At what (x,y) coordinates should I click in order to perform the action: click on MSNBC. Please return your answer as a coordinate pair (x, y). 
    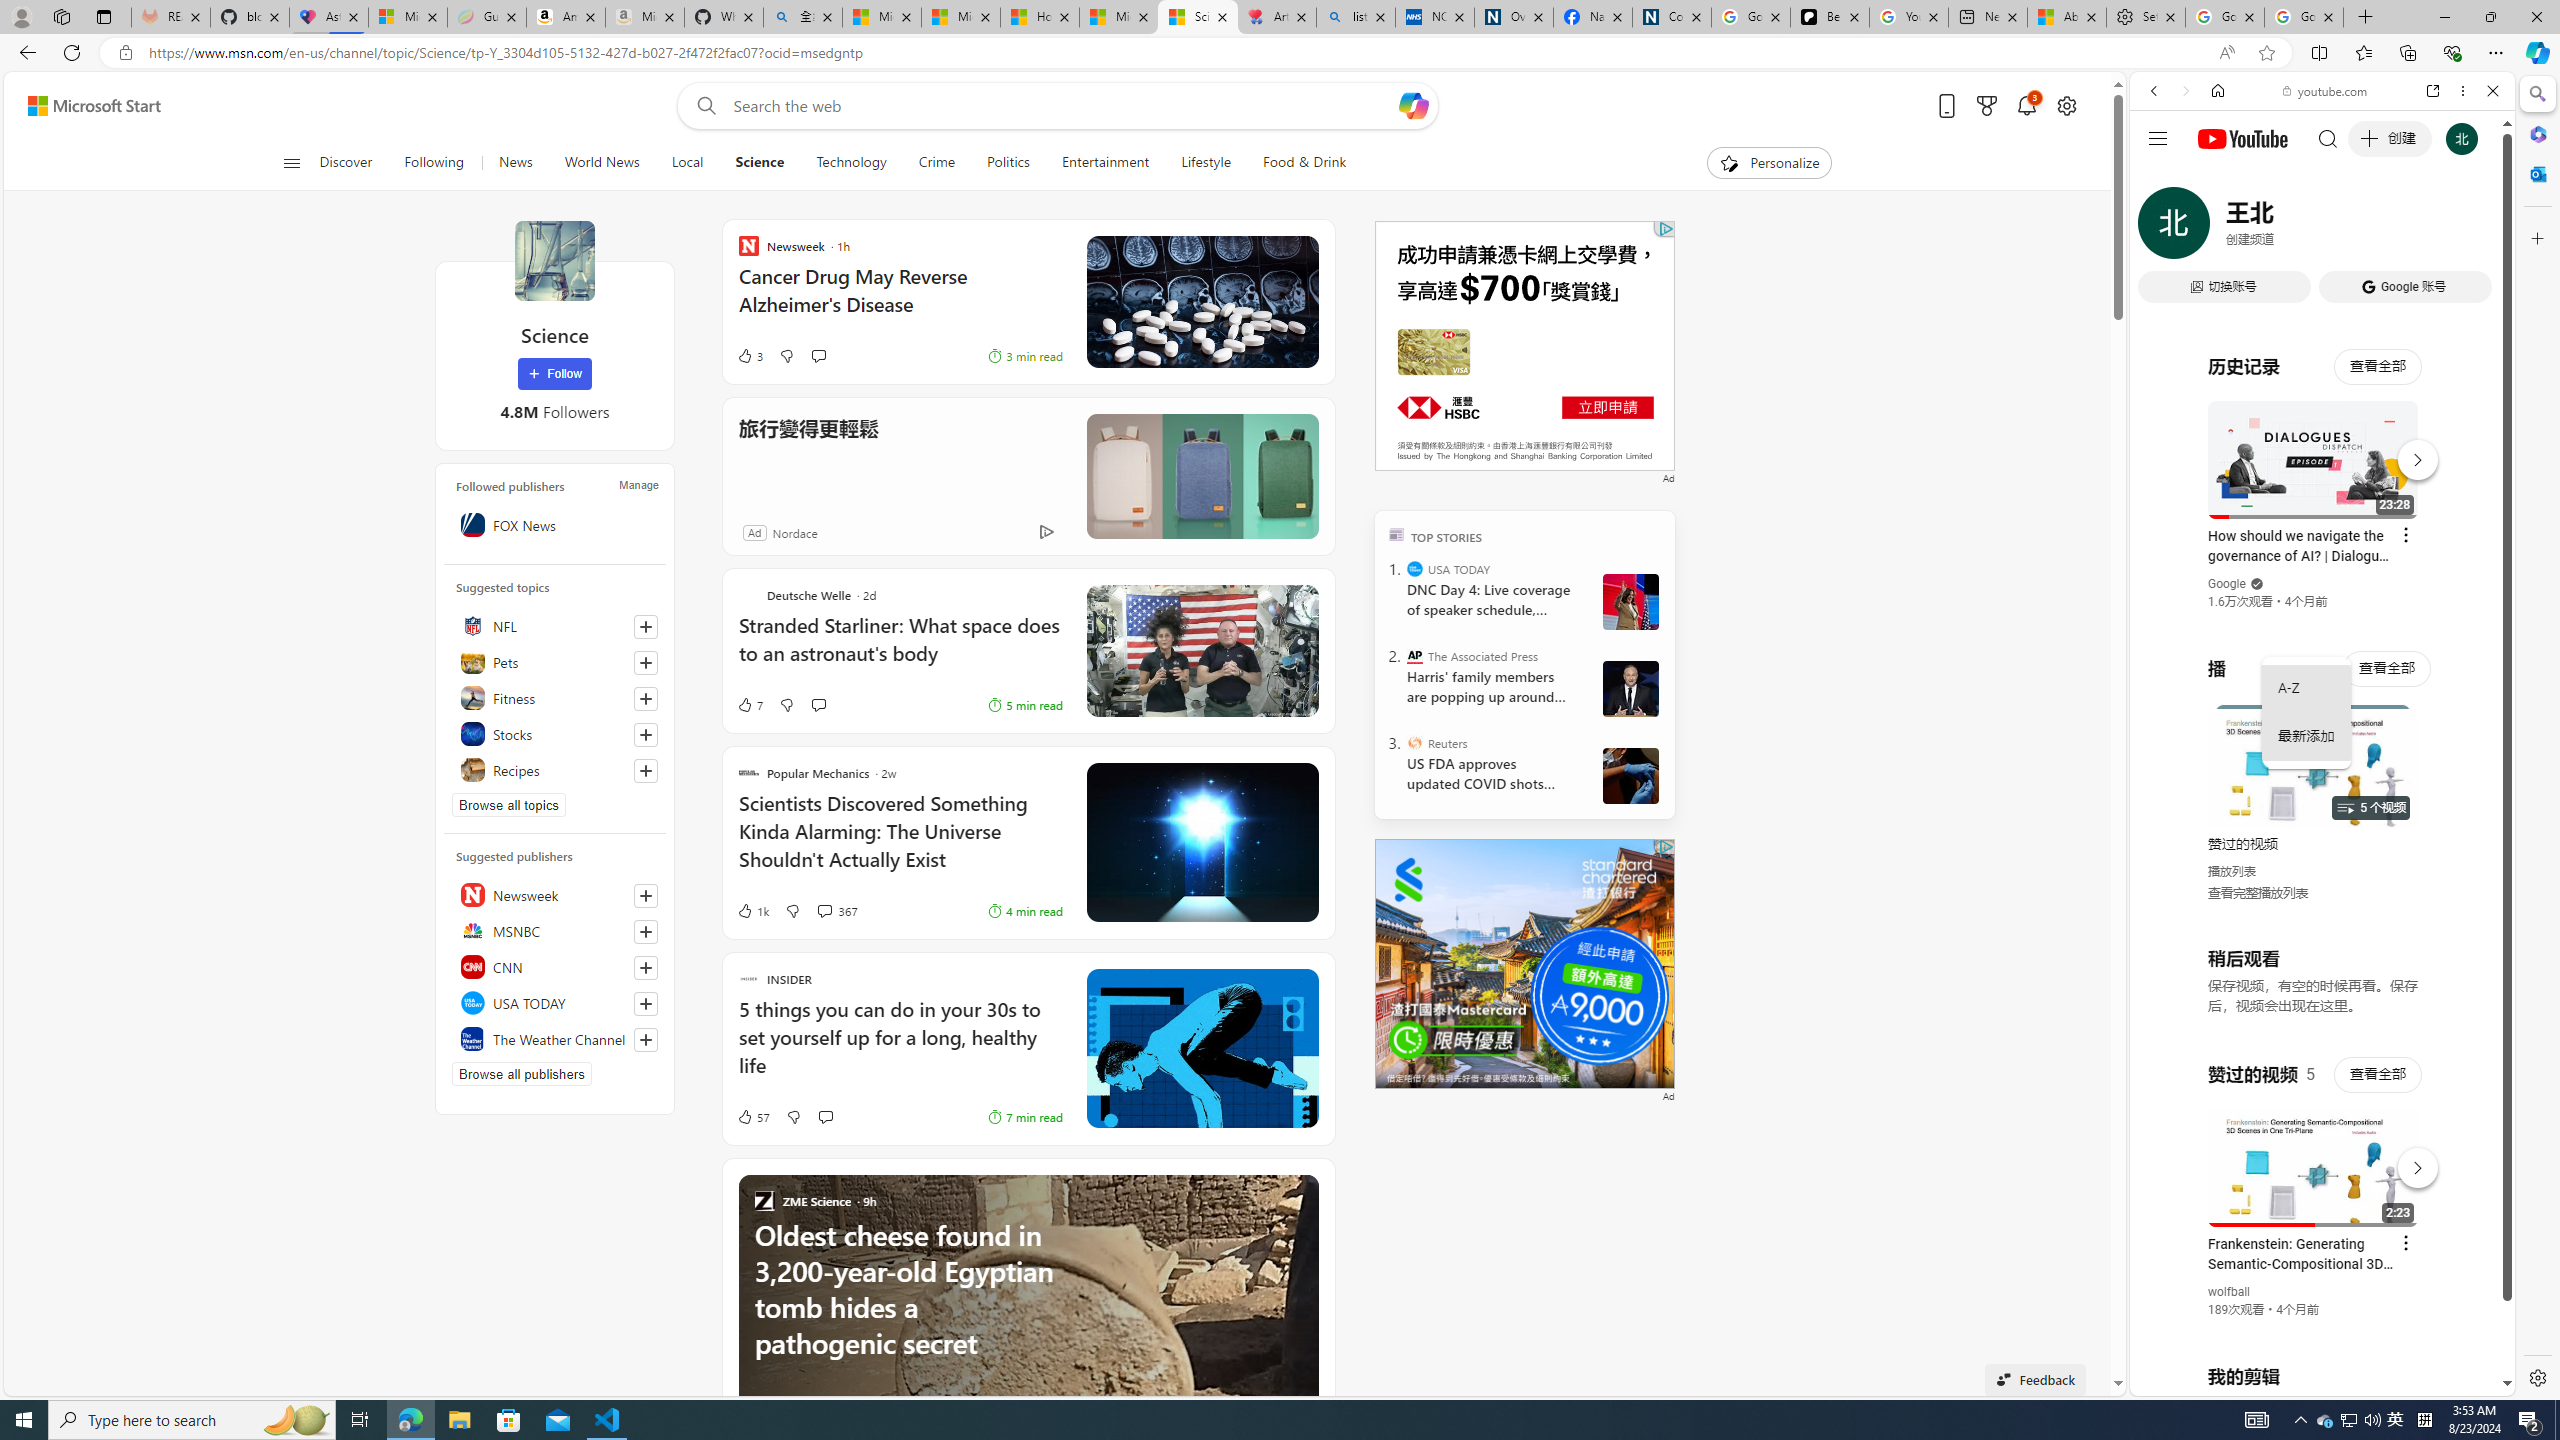
    Looking at the image, I should click on (555, 930).